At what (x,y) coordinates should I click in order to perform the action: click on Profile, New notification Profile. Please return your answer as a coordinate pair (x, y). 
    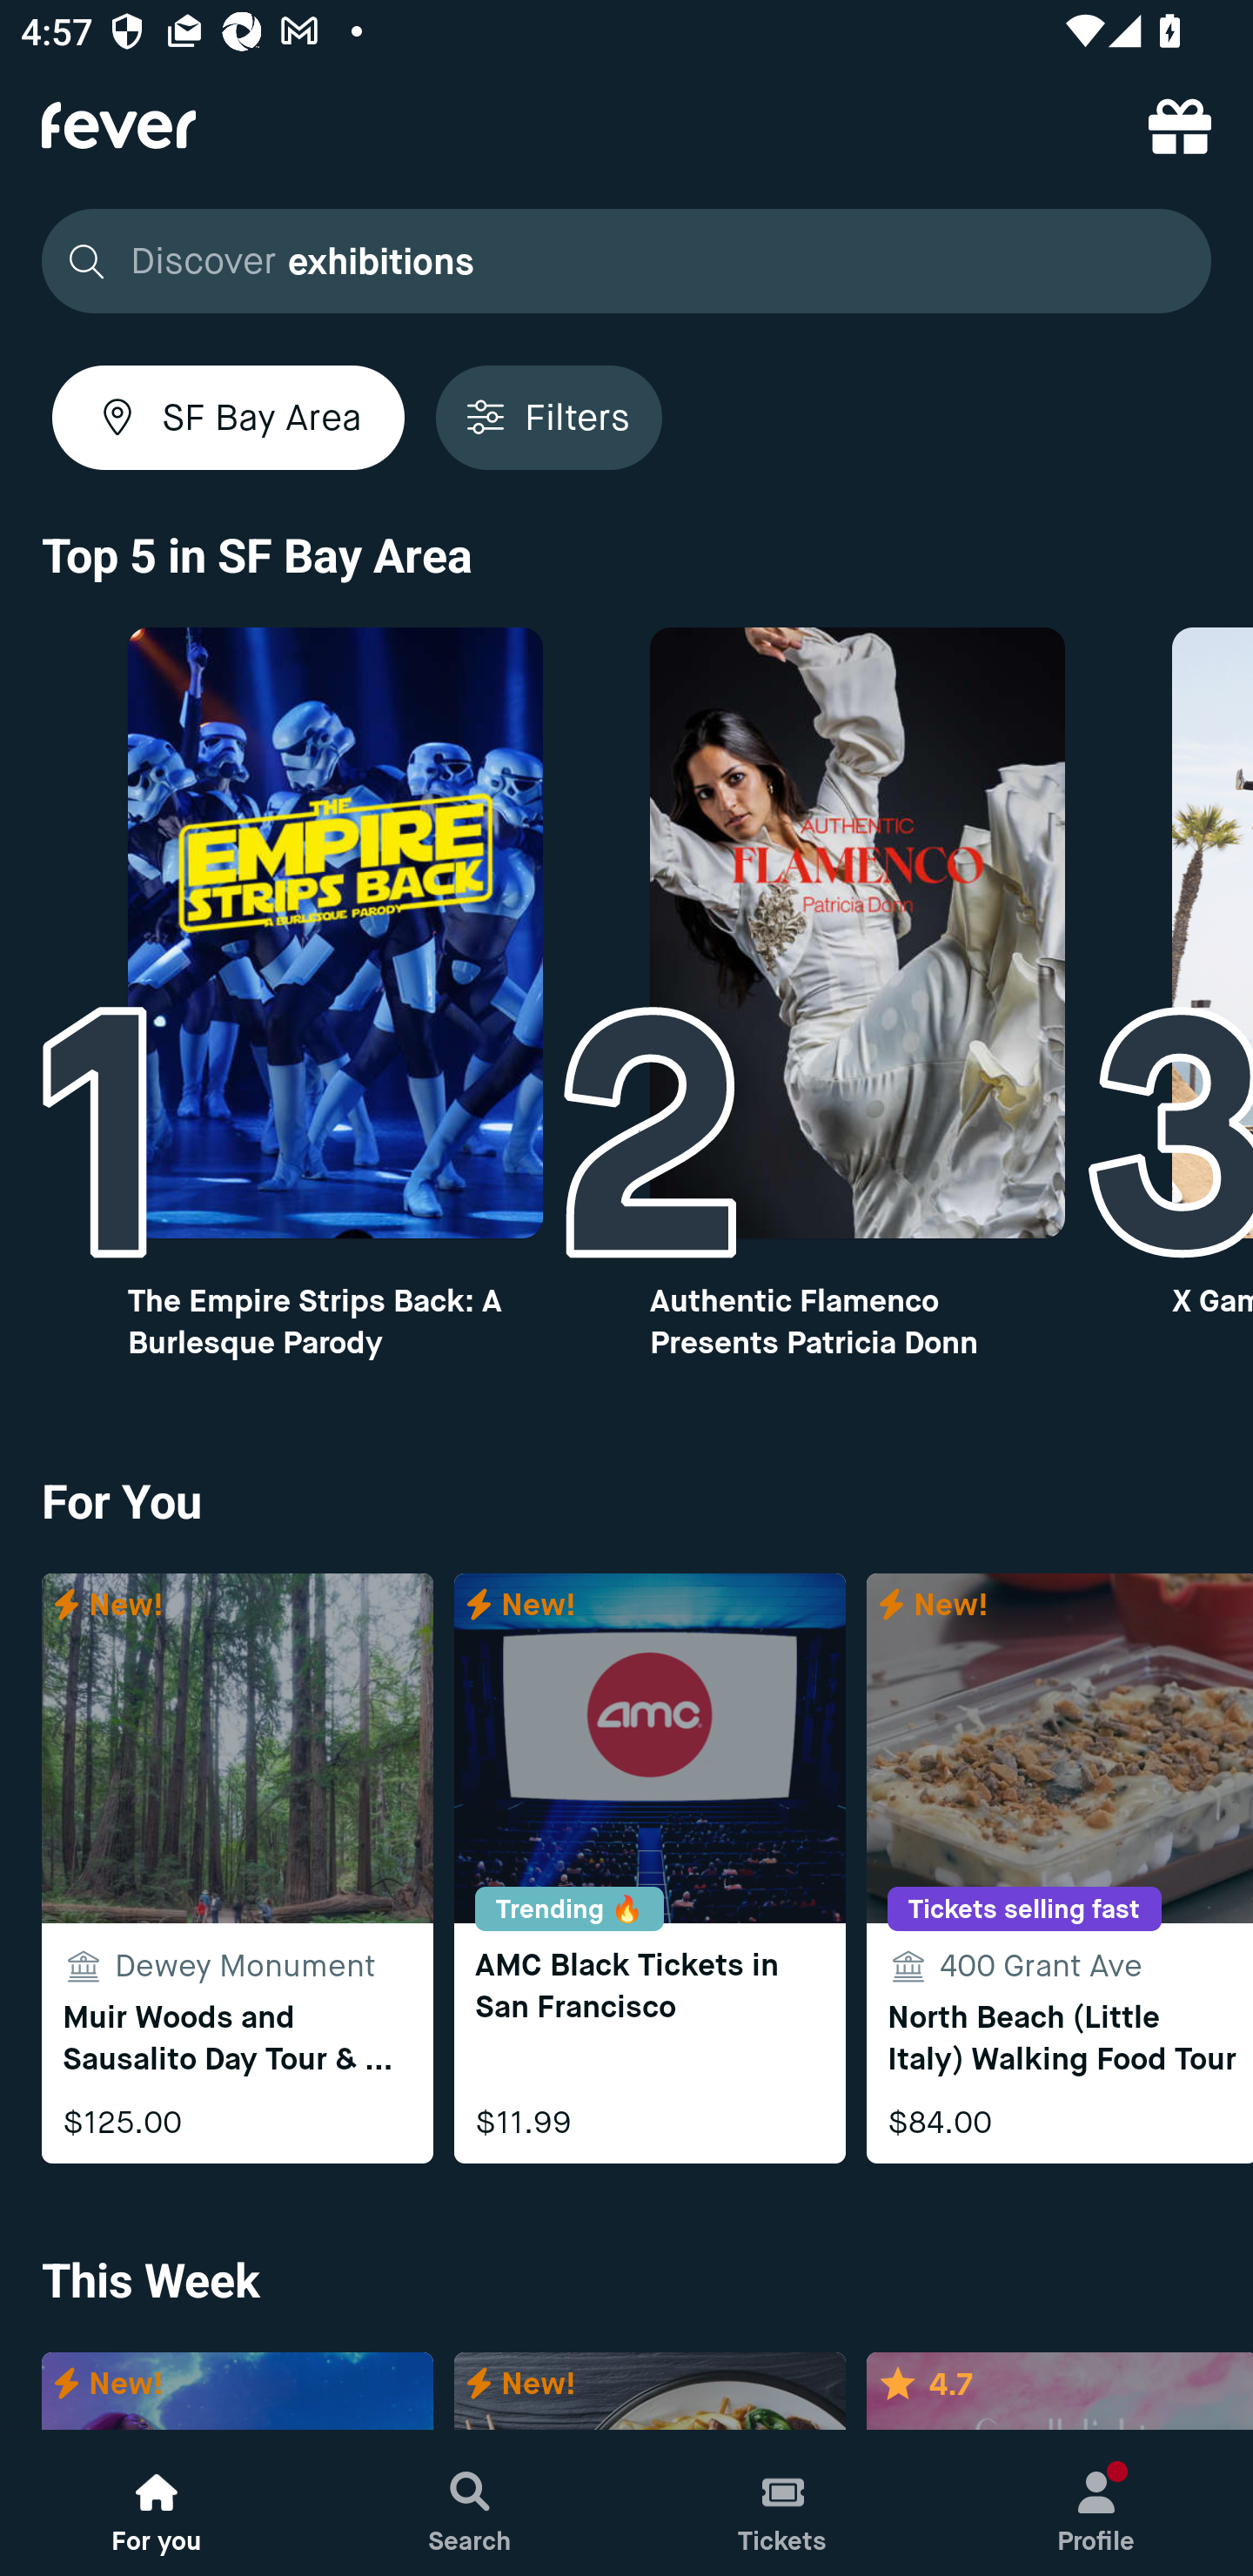
    Looking at the image, I should click on (1096, 2503).